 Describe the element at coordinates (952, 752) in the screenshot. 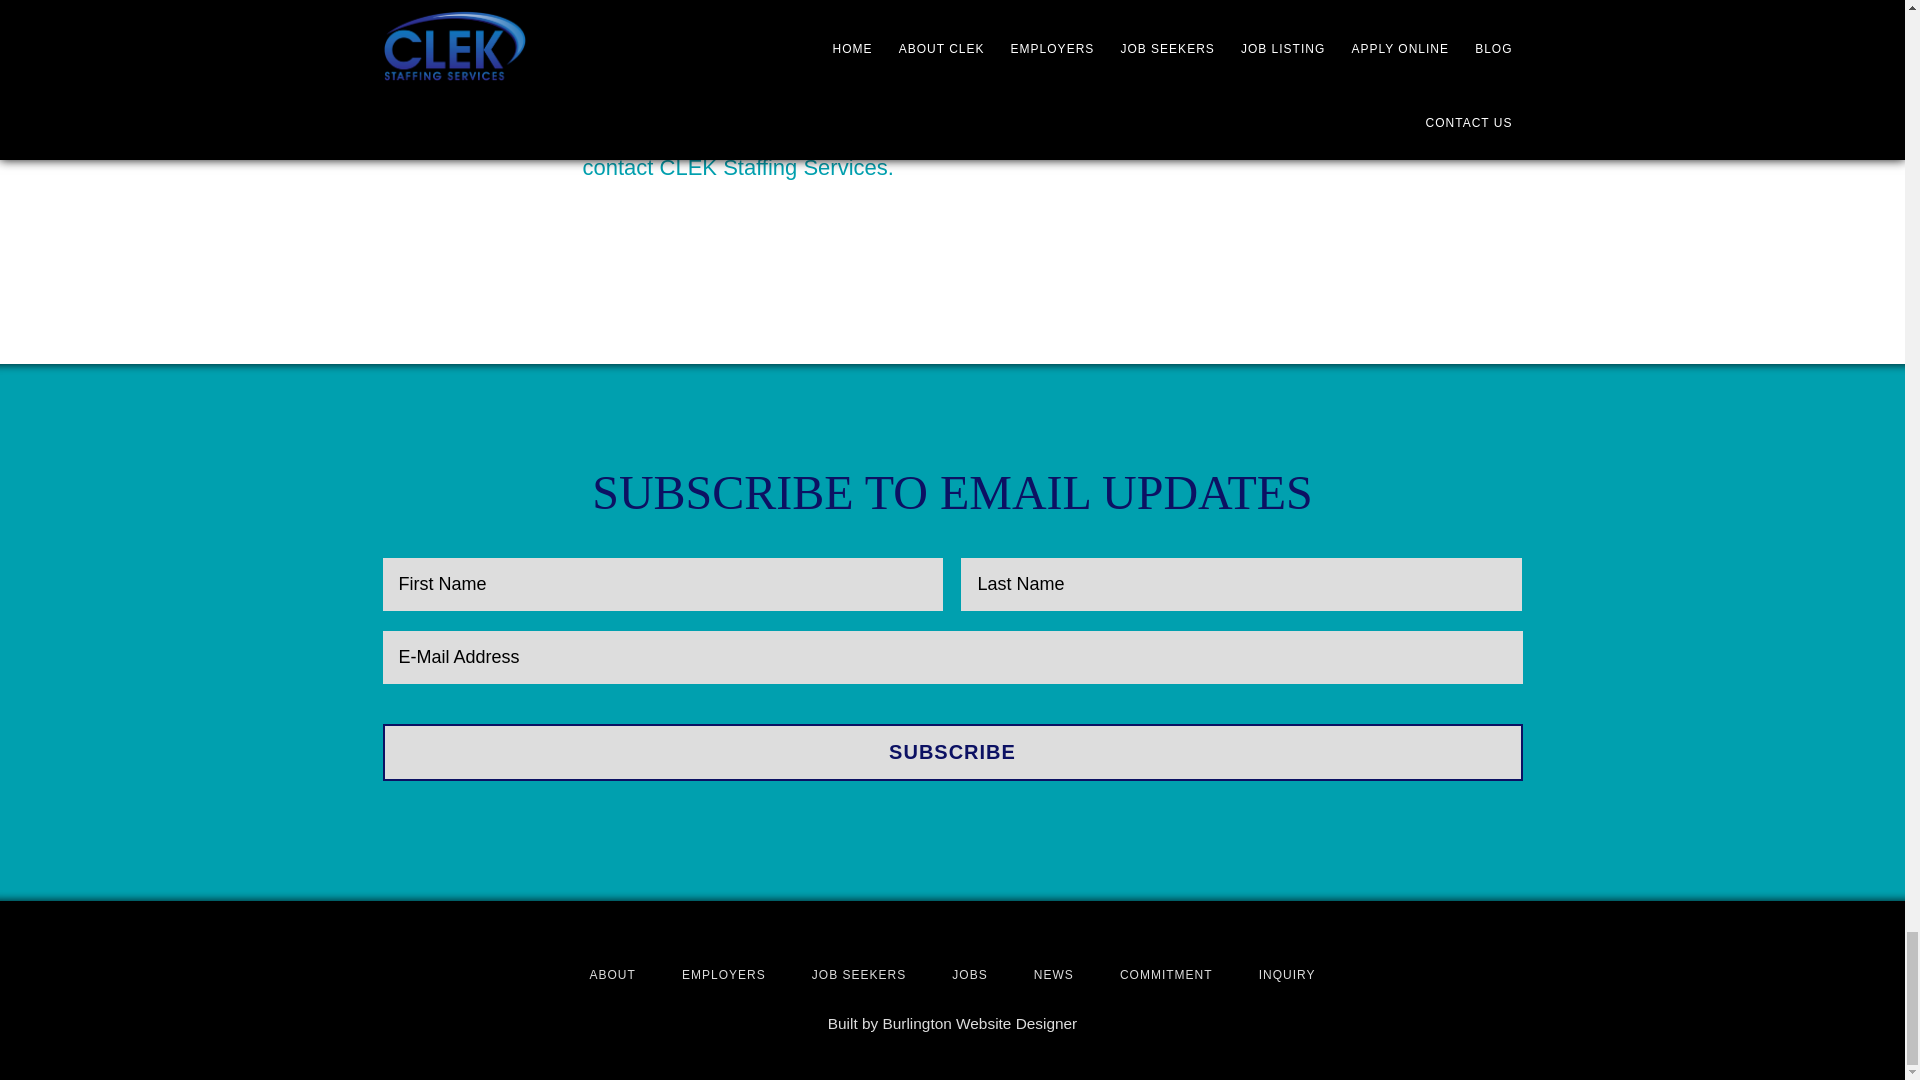

I see `Subscribe` at that location.